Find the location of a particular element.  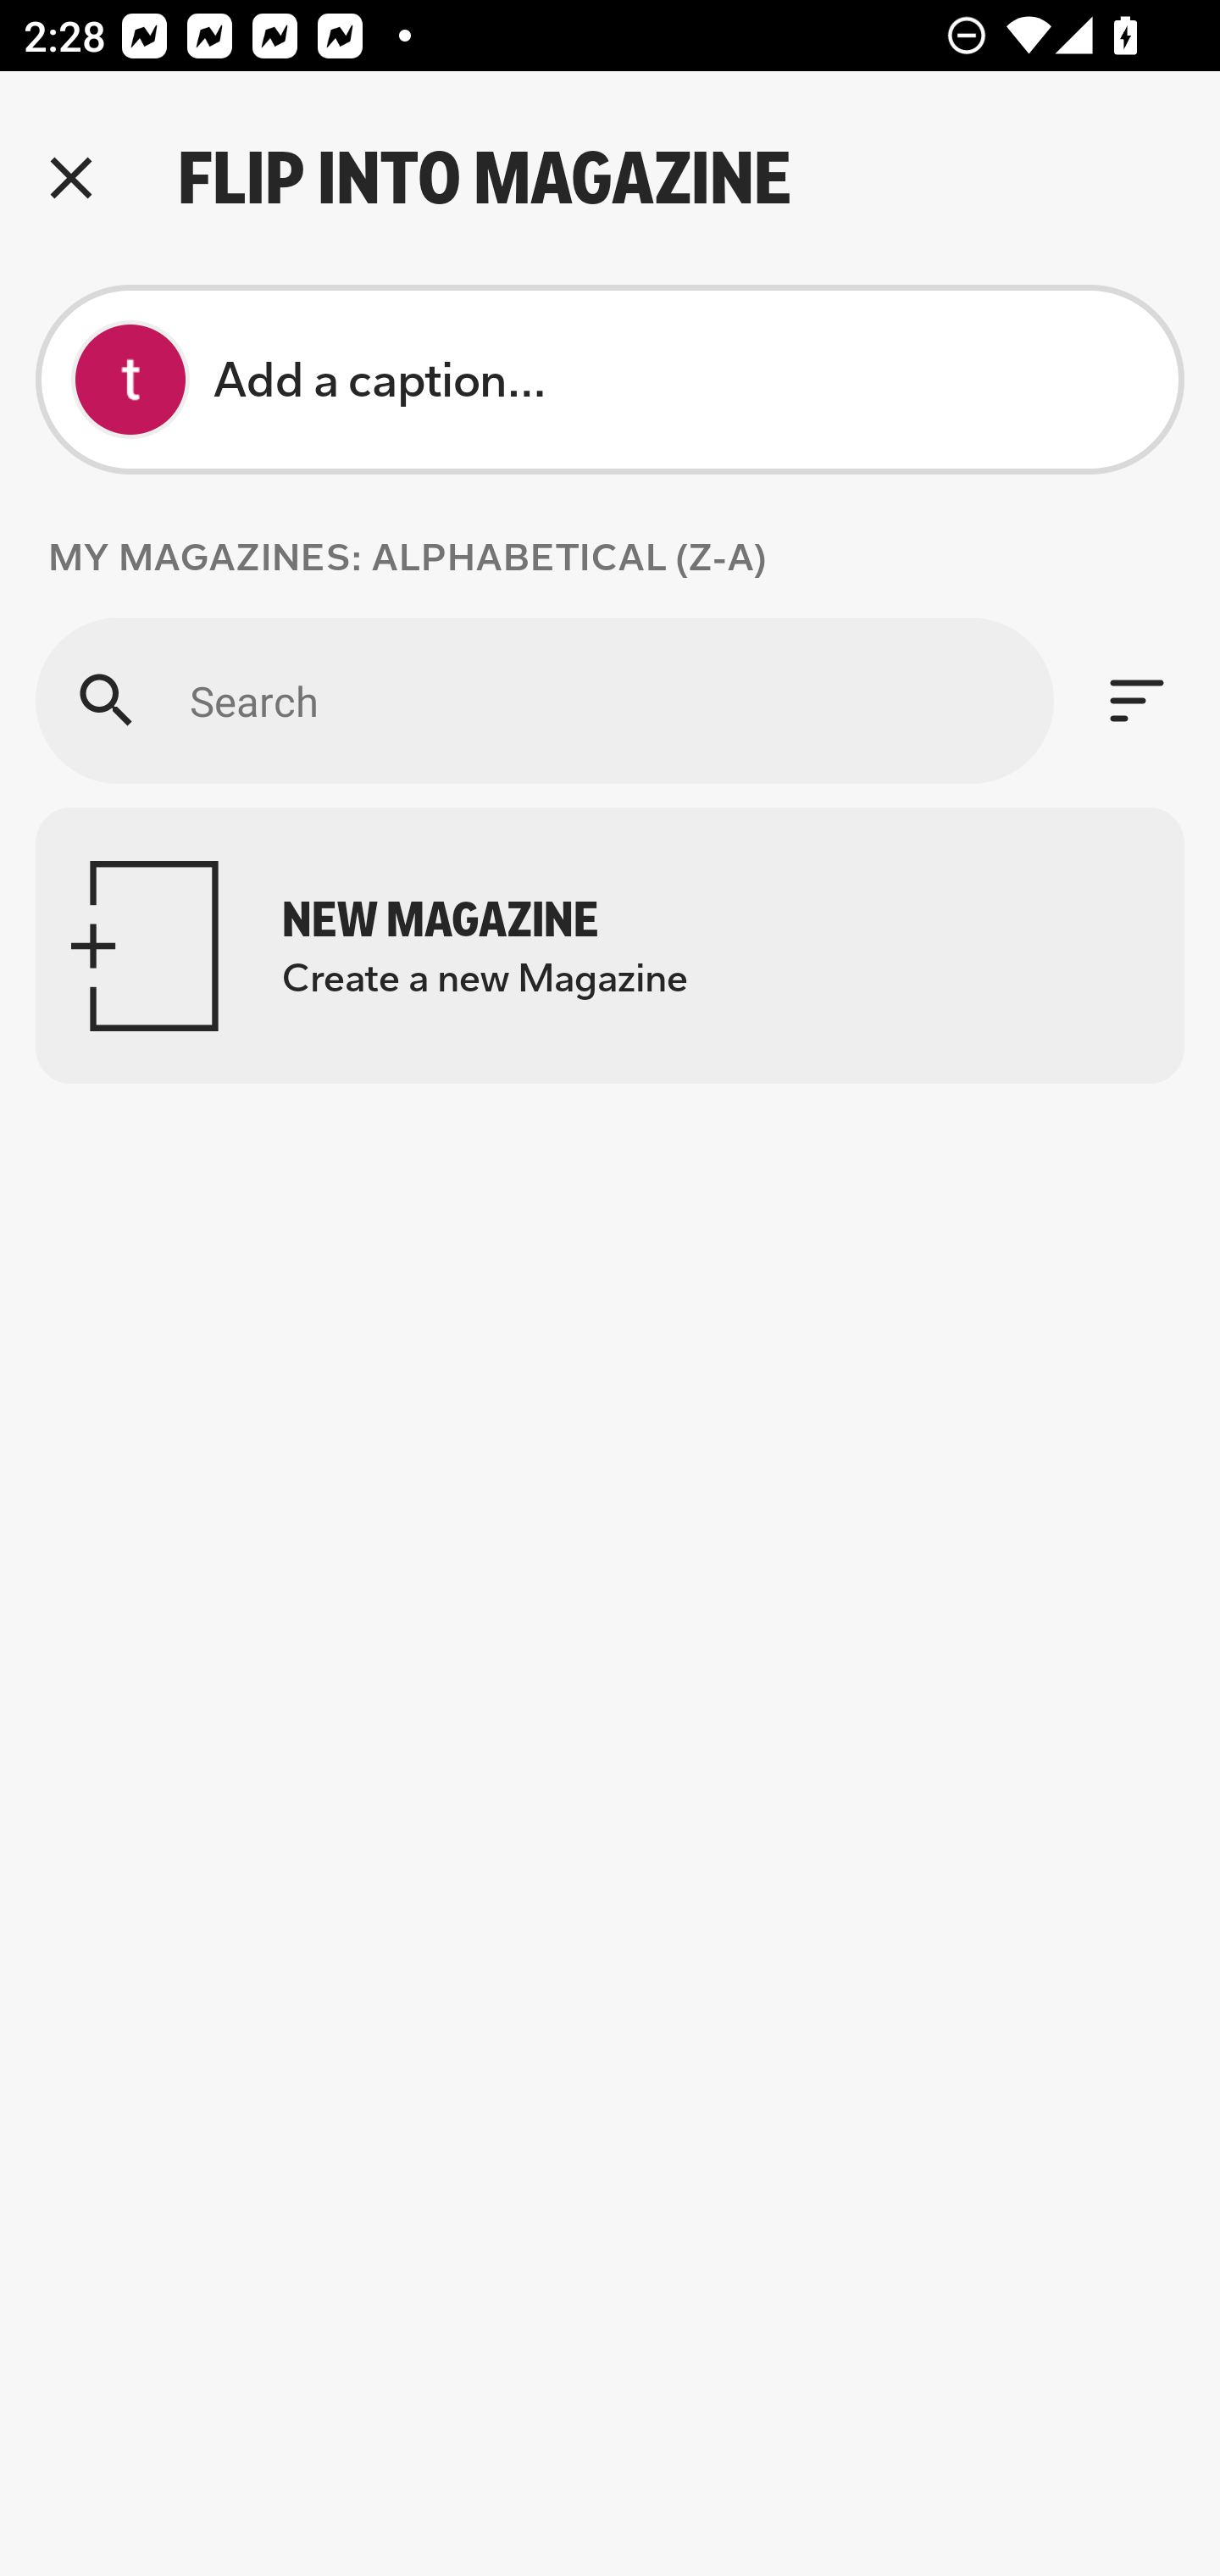

Search is located at coordinates (544, 700).